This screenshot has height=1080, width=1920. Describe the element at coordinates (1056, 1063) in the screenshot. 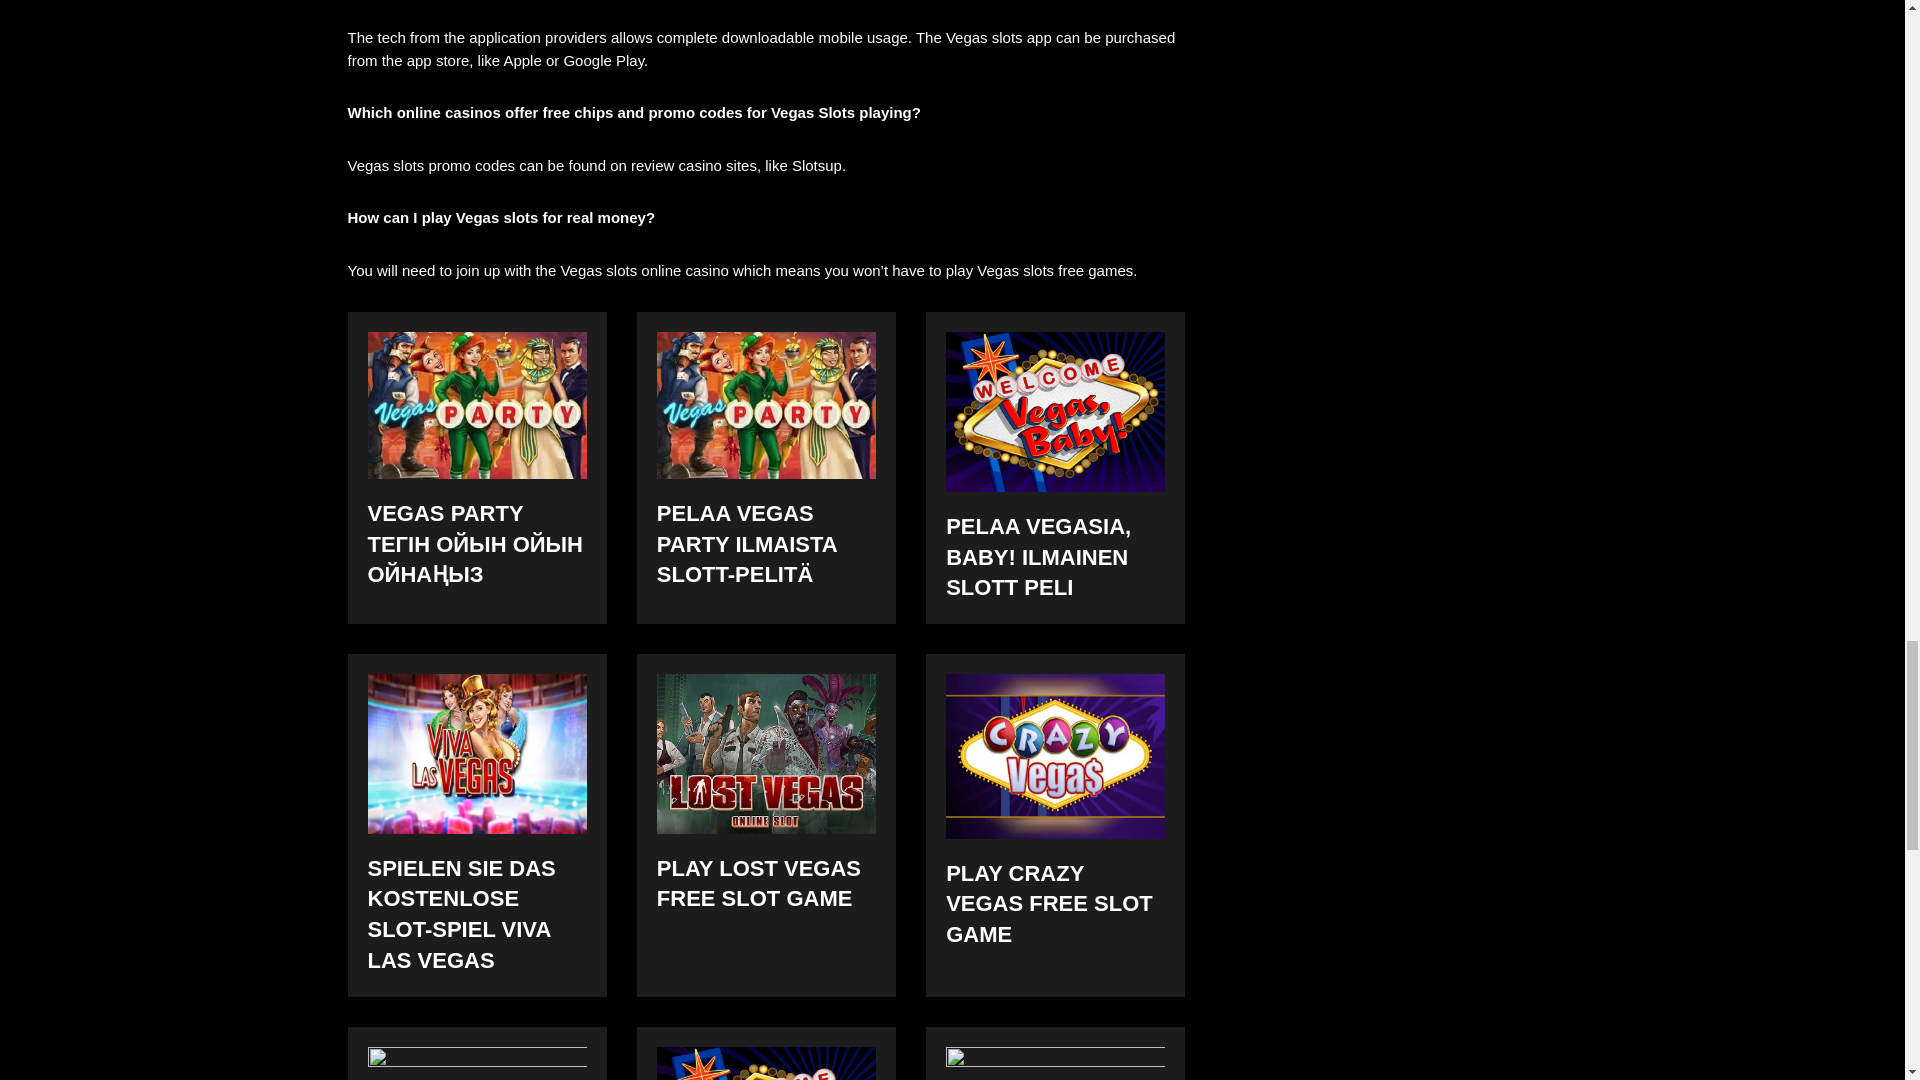

I see `PLAY VEGAS HITS FREE SLOT GAME` at that location.